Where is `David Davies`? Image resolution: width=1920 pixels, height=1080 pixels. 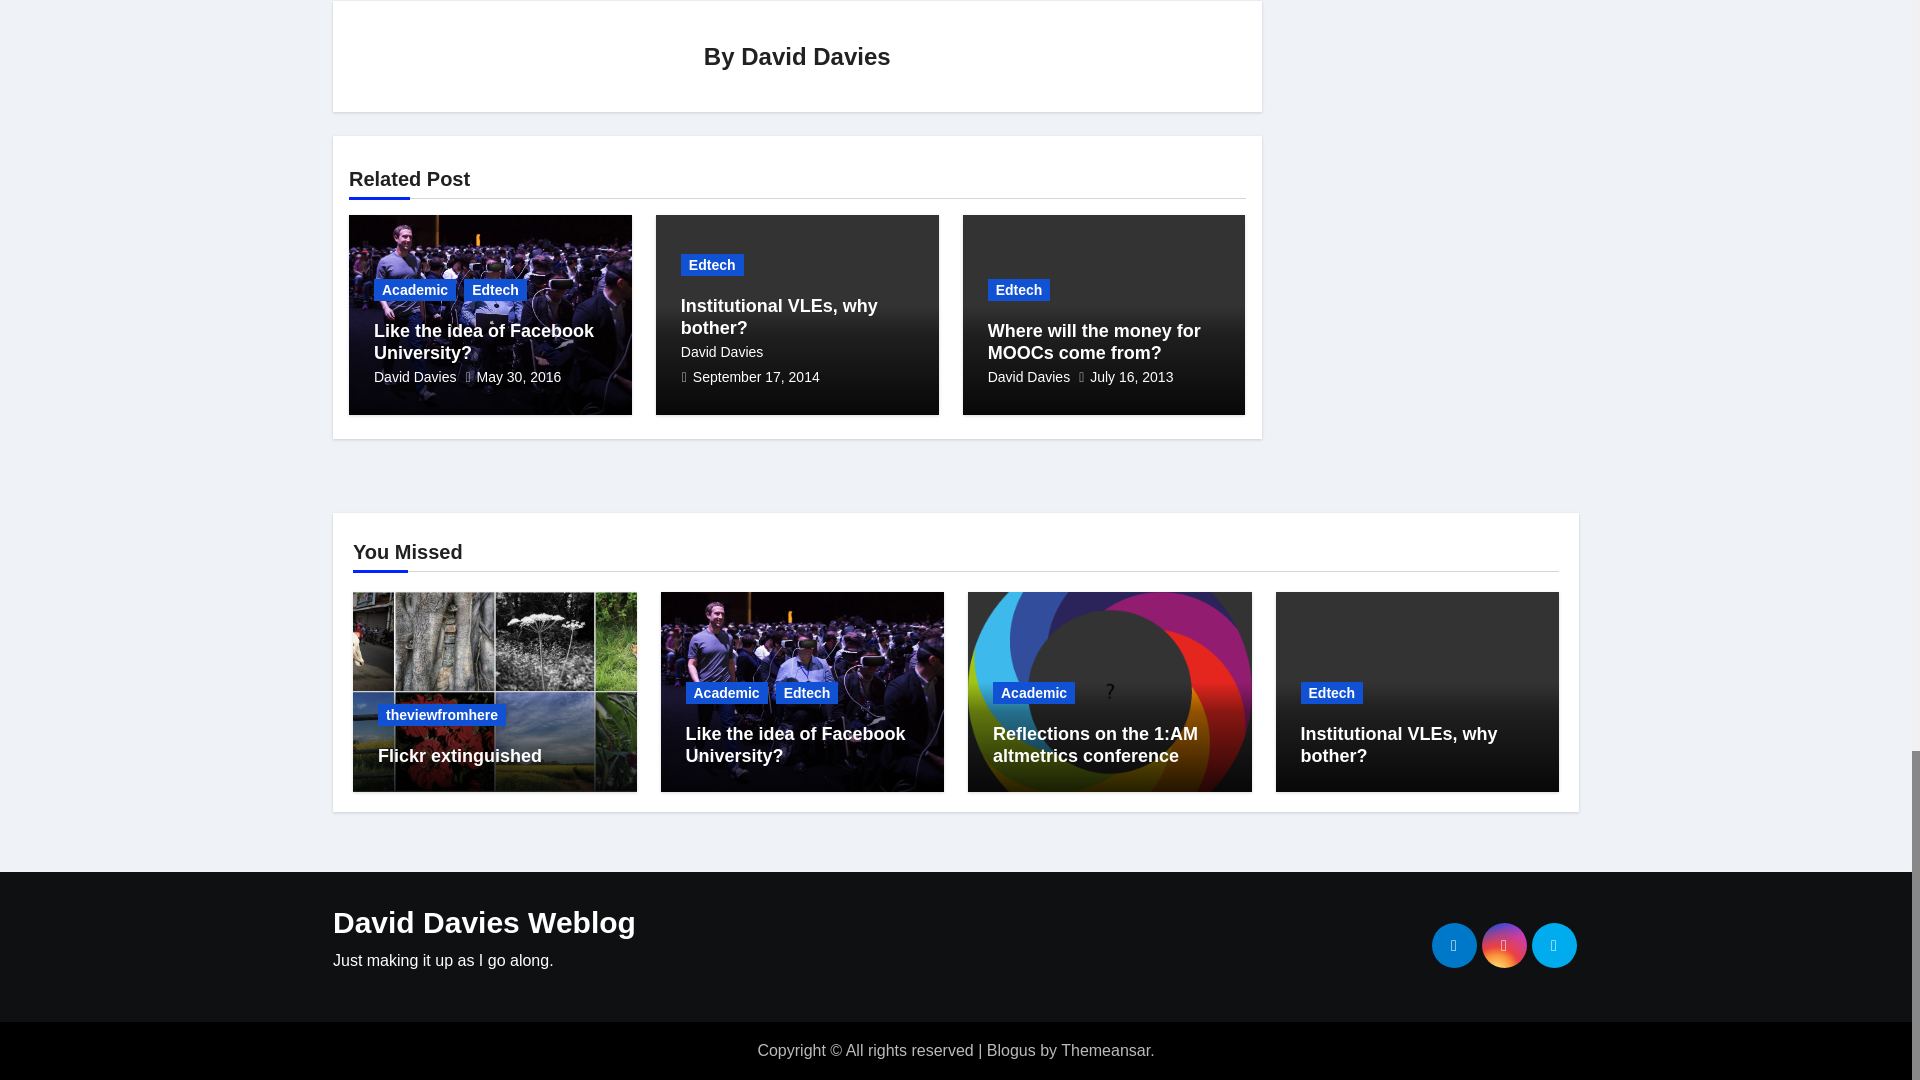 David Davies is located at coordinates (816, 56).